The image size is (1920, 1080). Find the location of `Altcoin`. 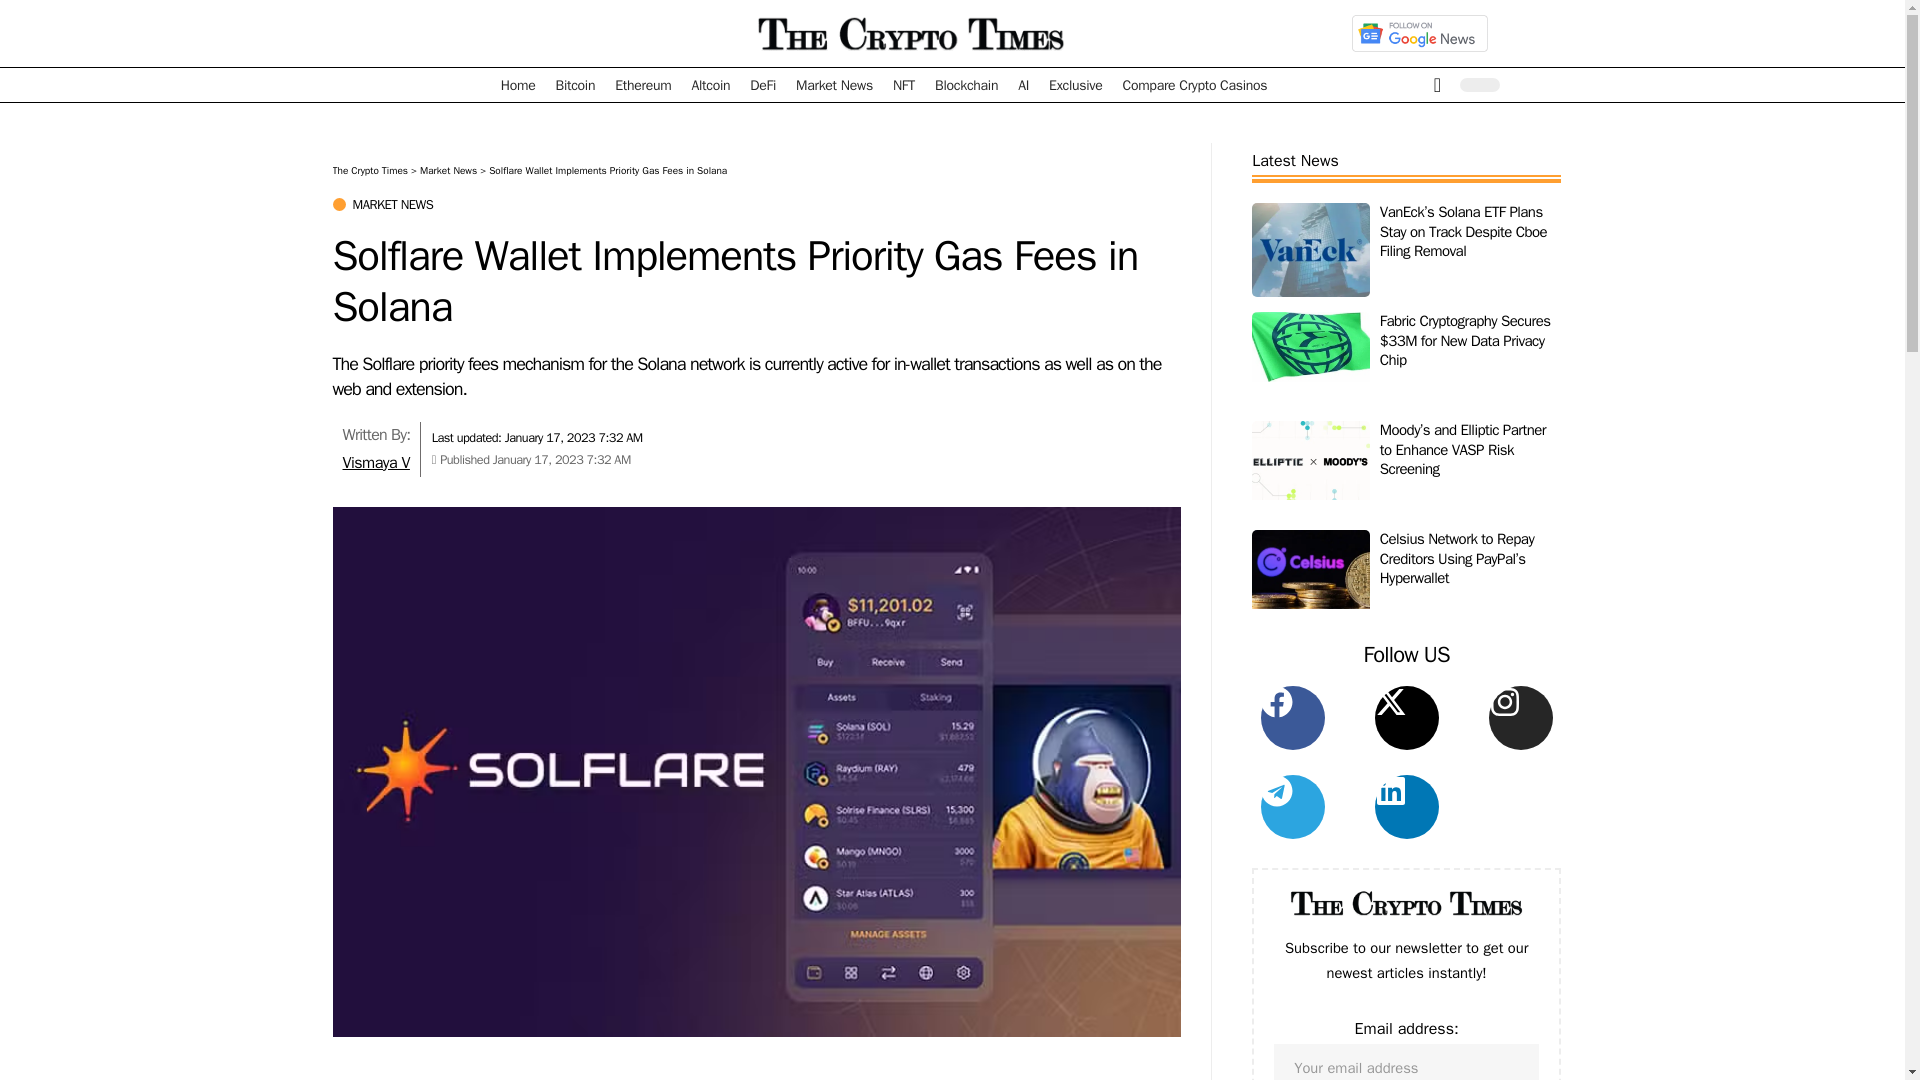

Altcoin is located at coordinates (710, 85).